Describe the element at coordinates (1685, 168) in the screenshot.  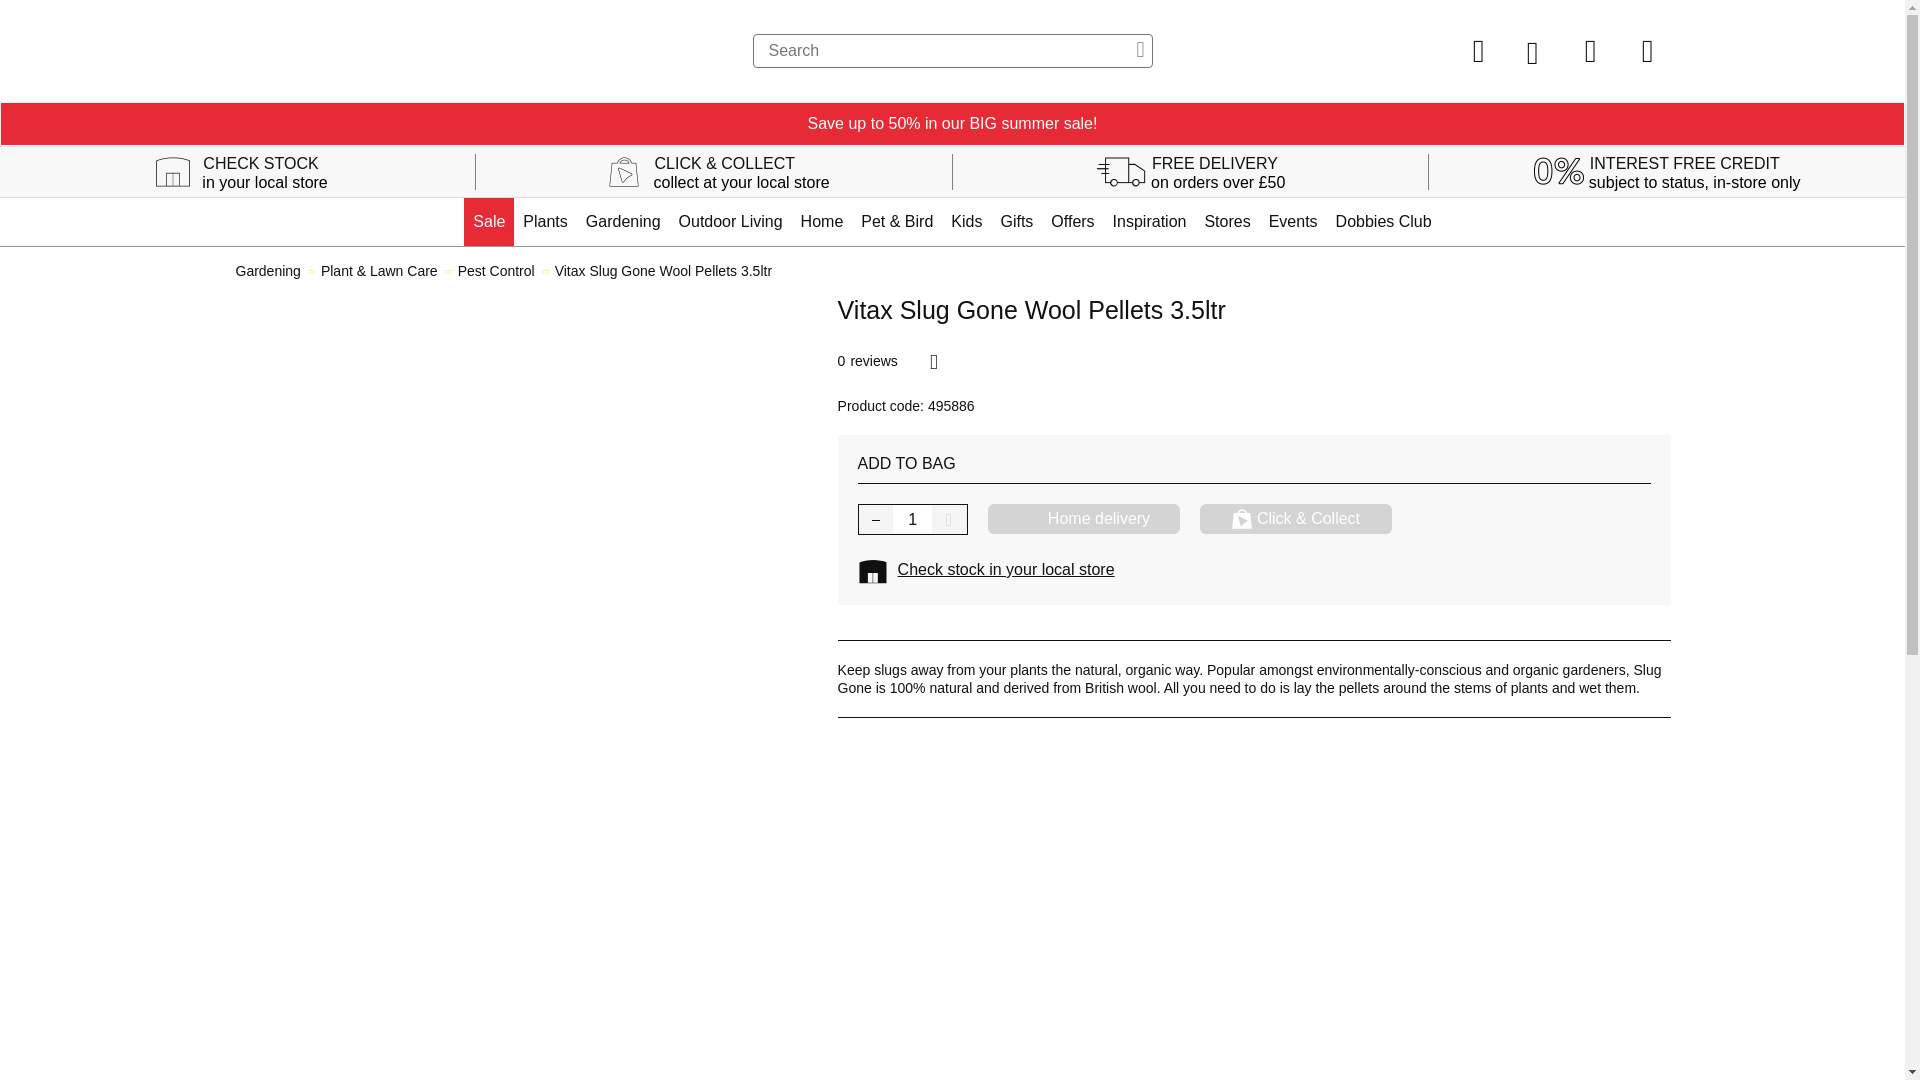
I see `INTEREST FREE CREDIT` at that location.